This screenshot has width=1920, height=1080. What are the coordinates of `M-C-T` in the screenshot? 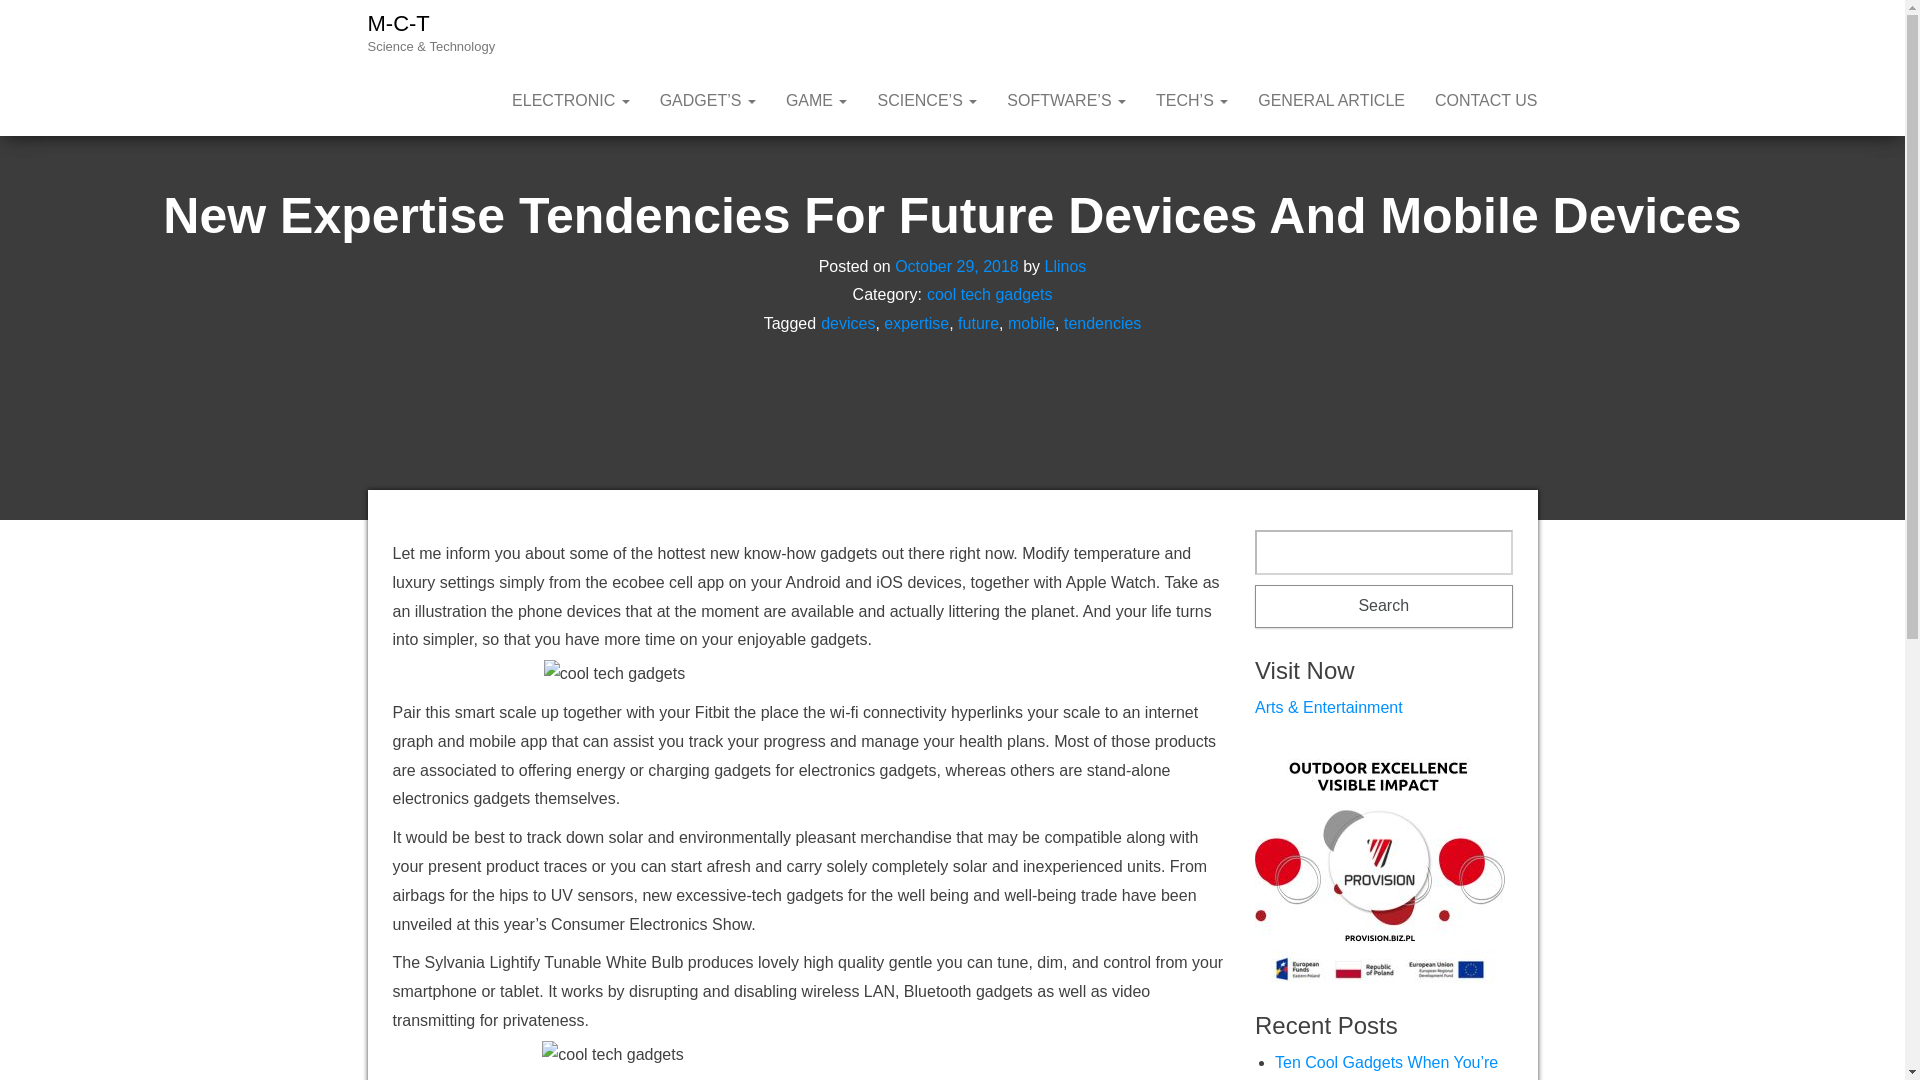 It's located at (399, 22).